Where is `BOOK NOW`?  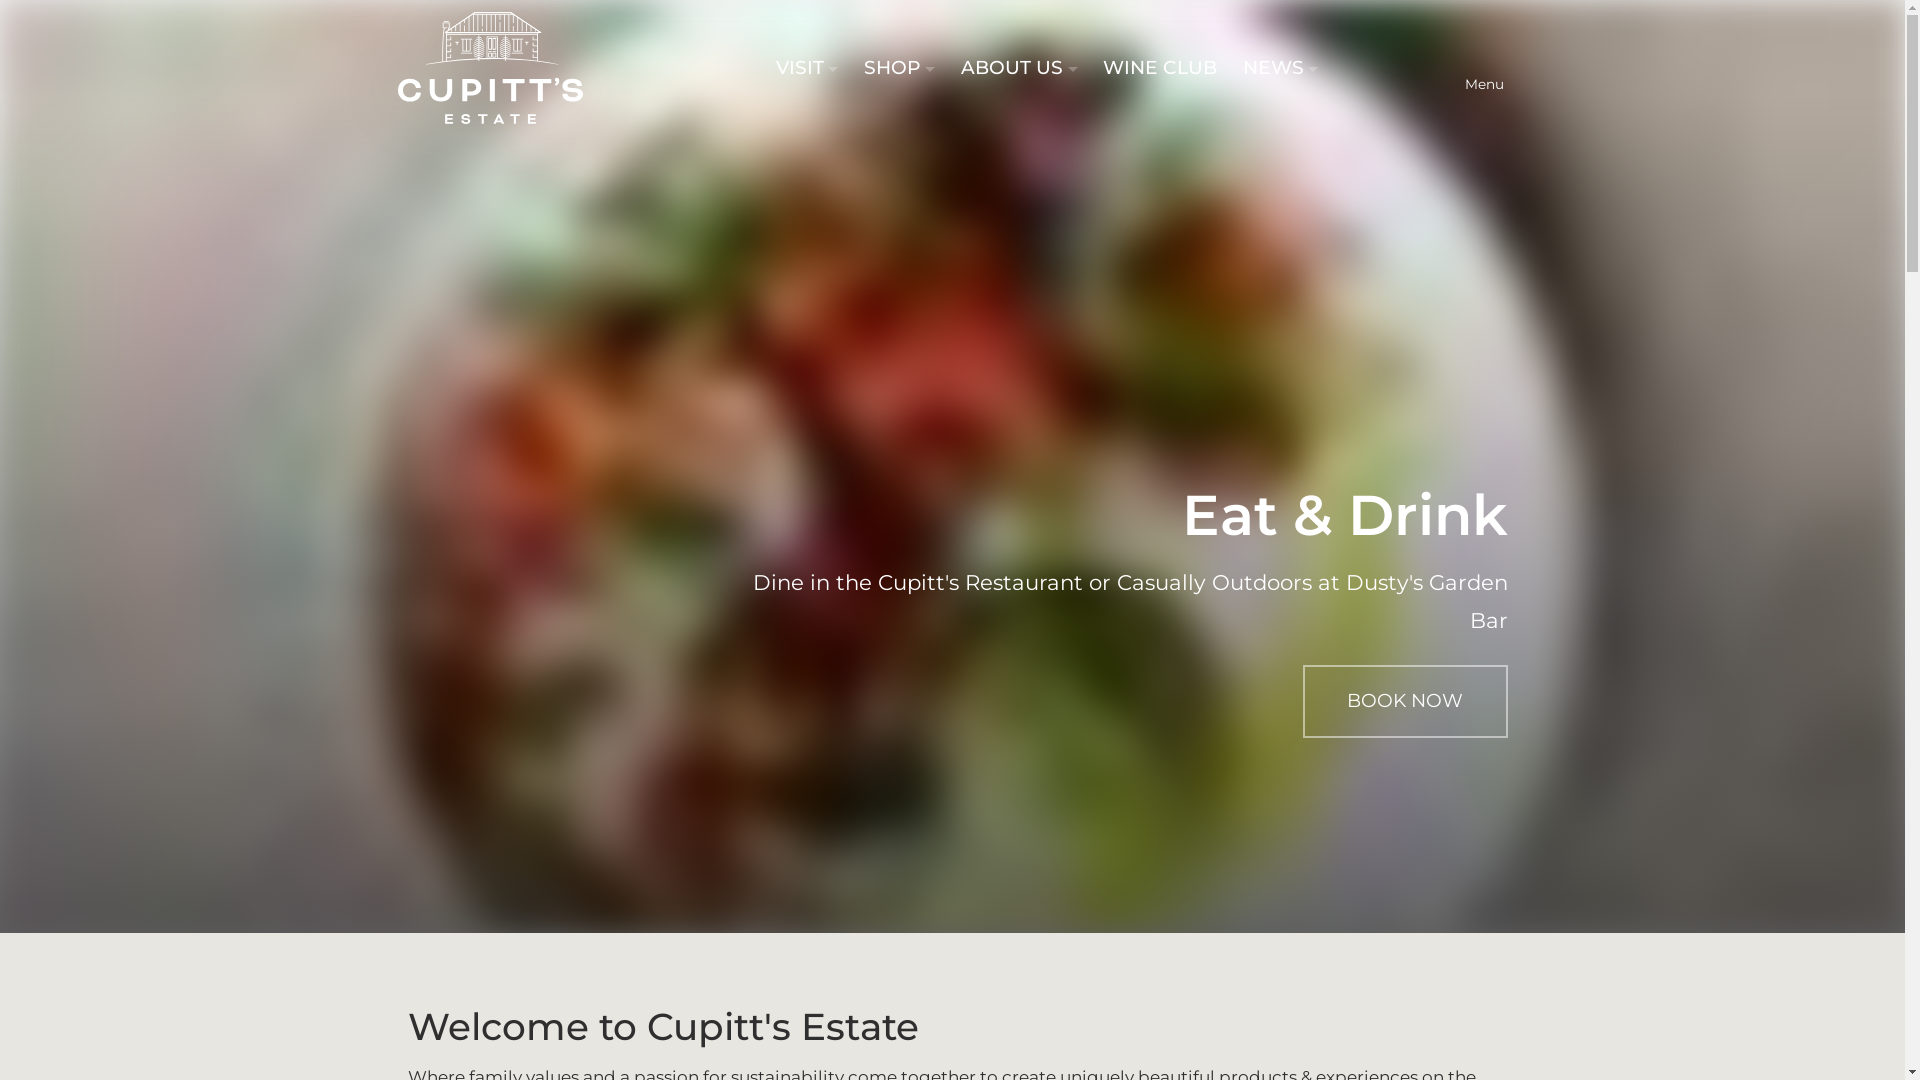
BOOK NOW is located at coordinates (1404, 702).